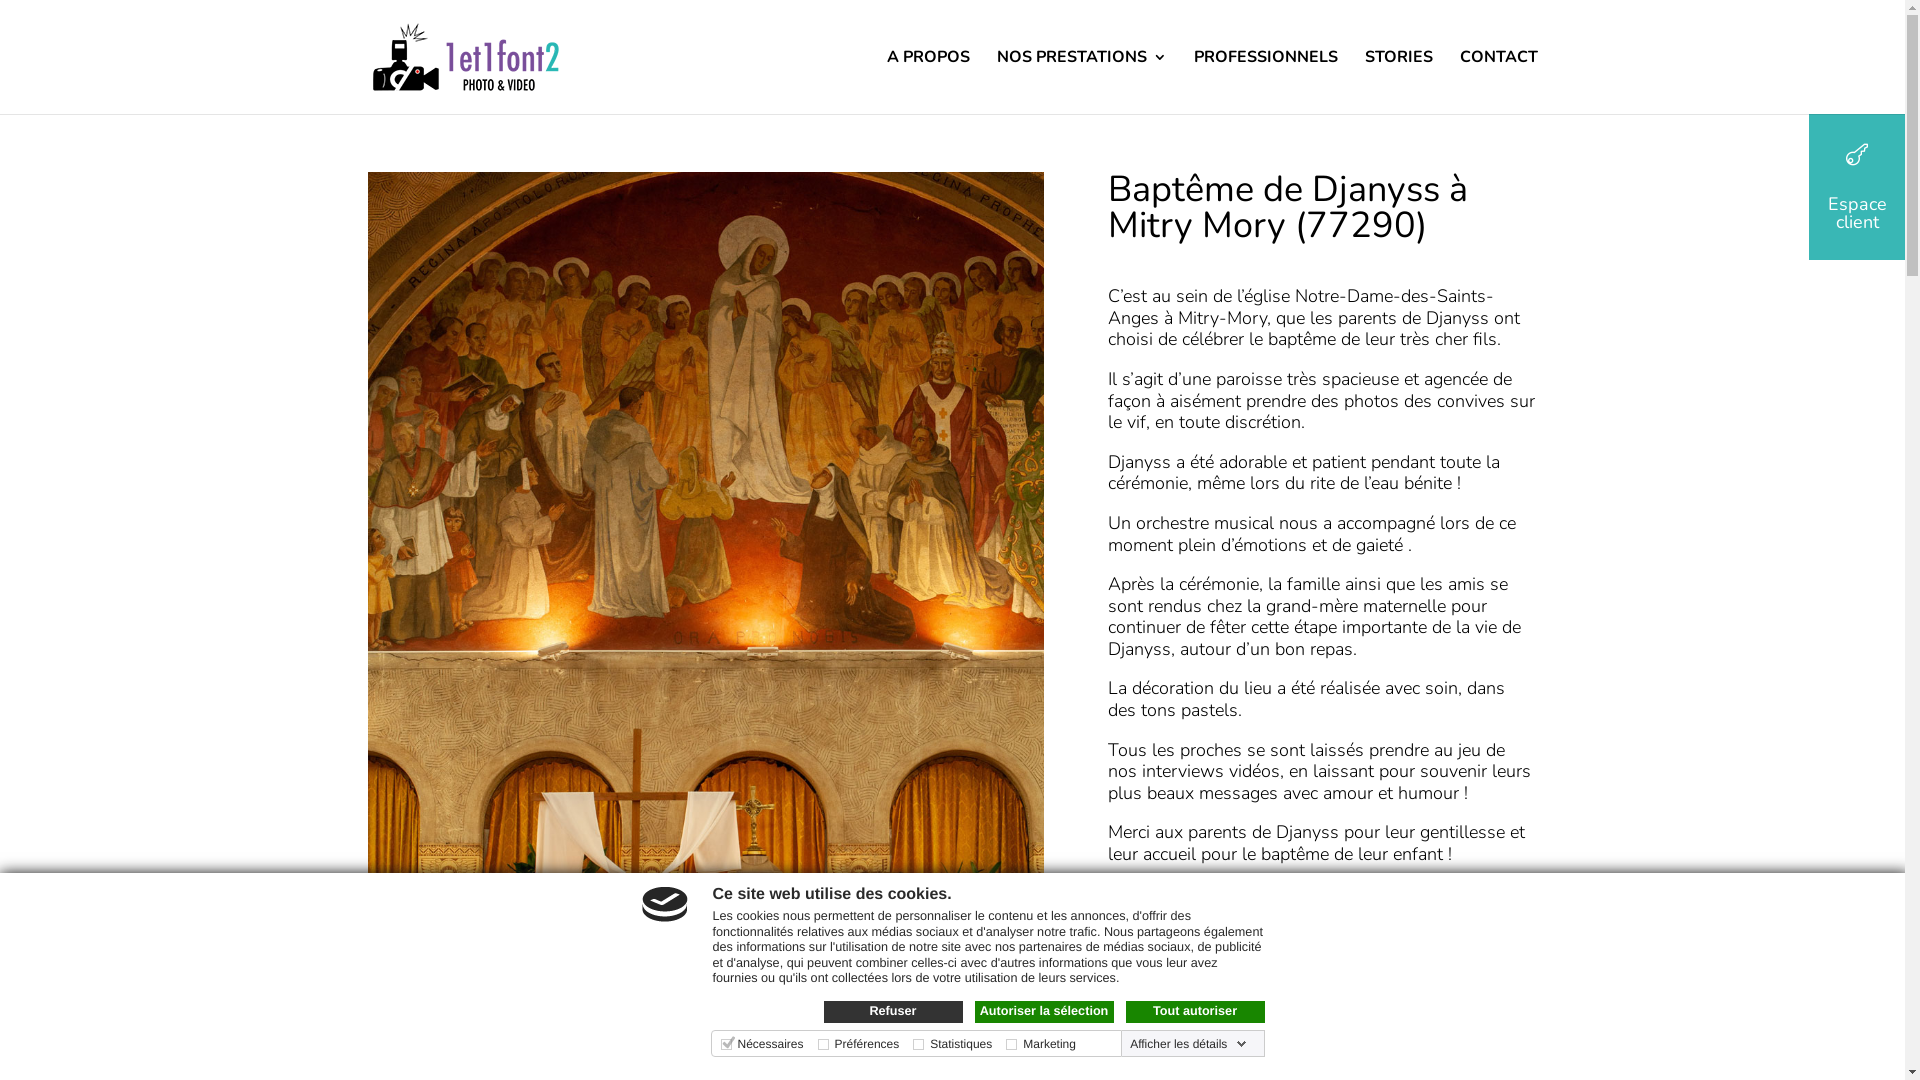  What do you see at coordinates (1081, 82) in the screenshot?
I see `NOS PRESTATIONS` at bounding box center [1081, 82].